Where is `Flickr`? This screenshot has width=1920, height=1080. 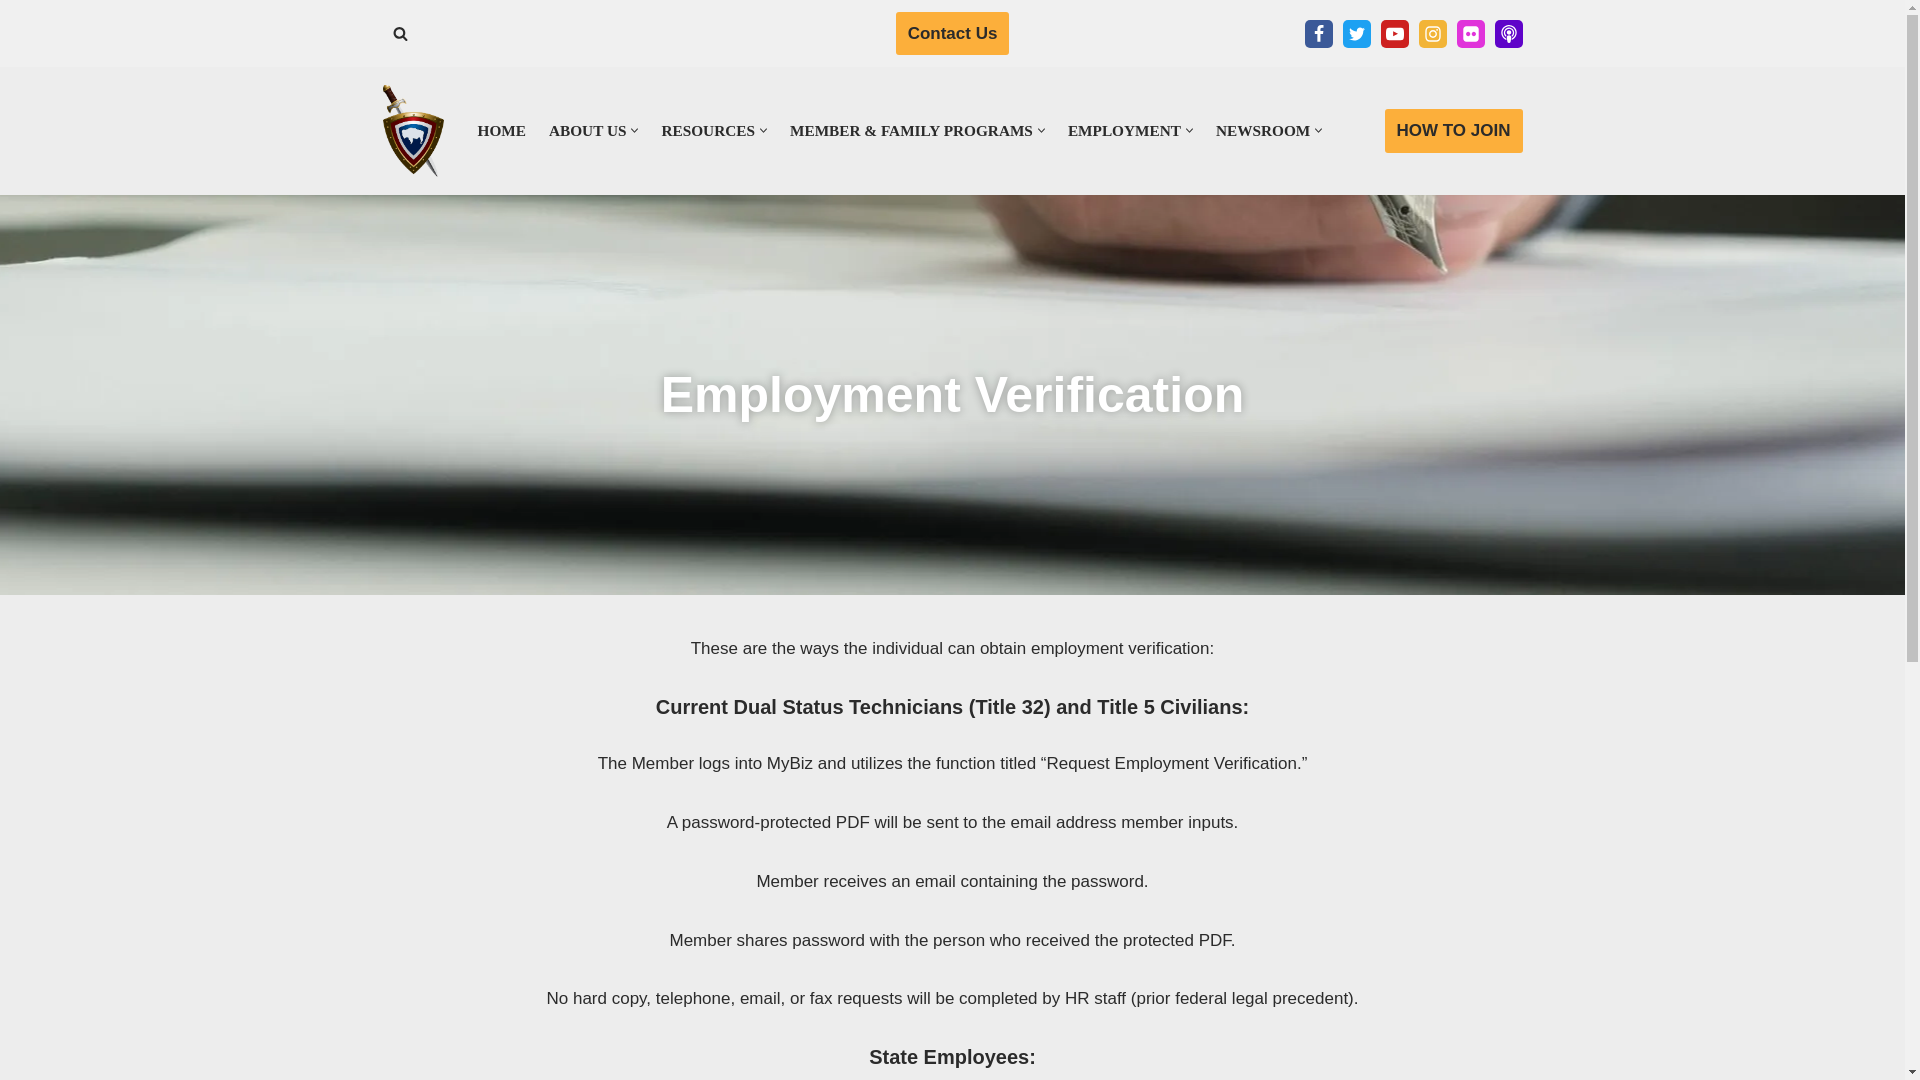 Flickr is located at coordinates (1470, 34).